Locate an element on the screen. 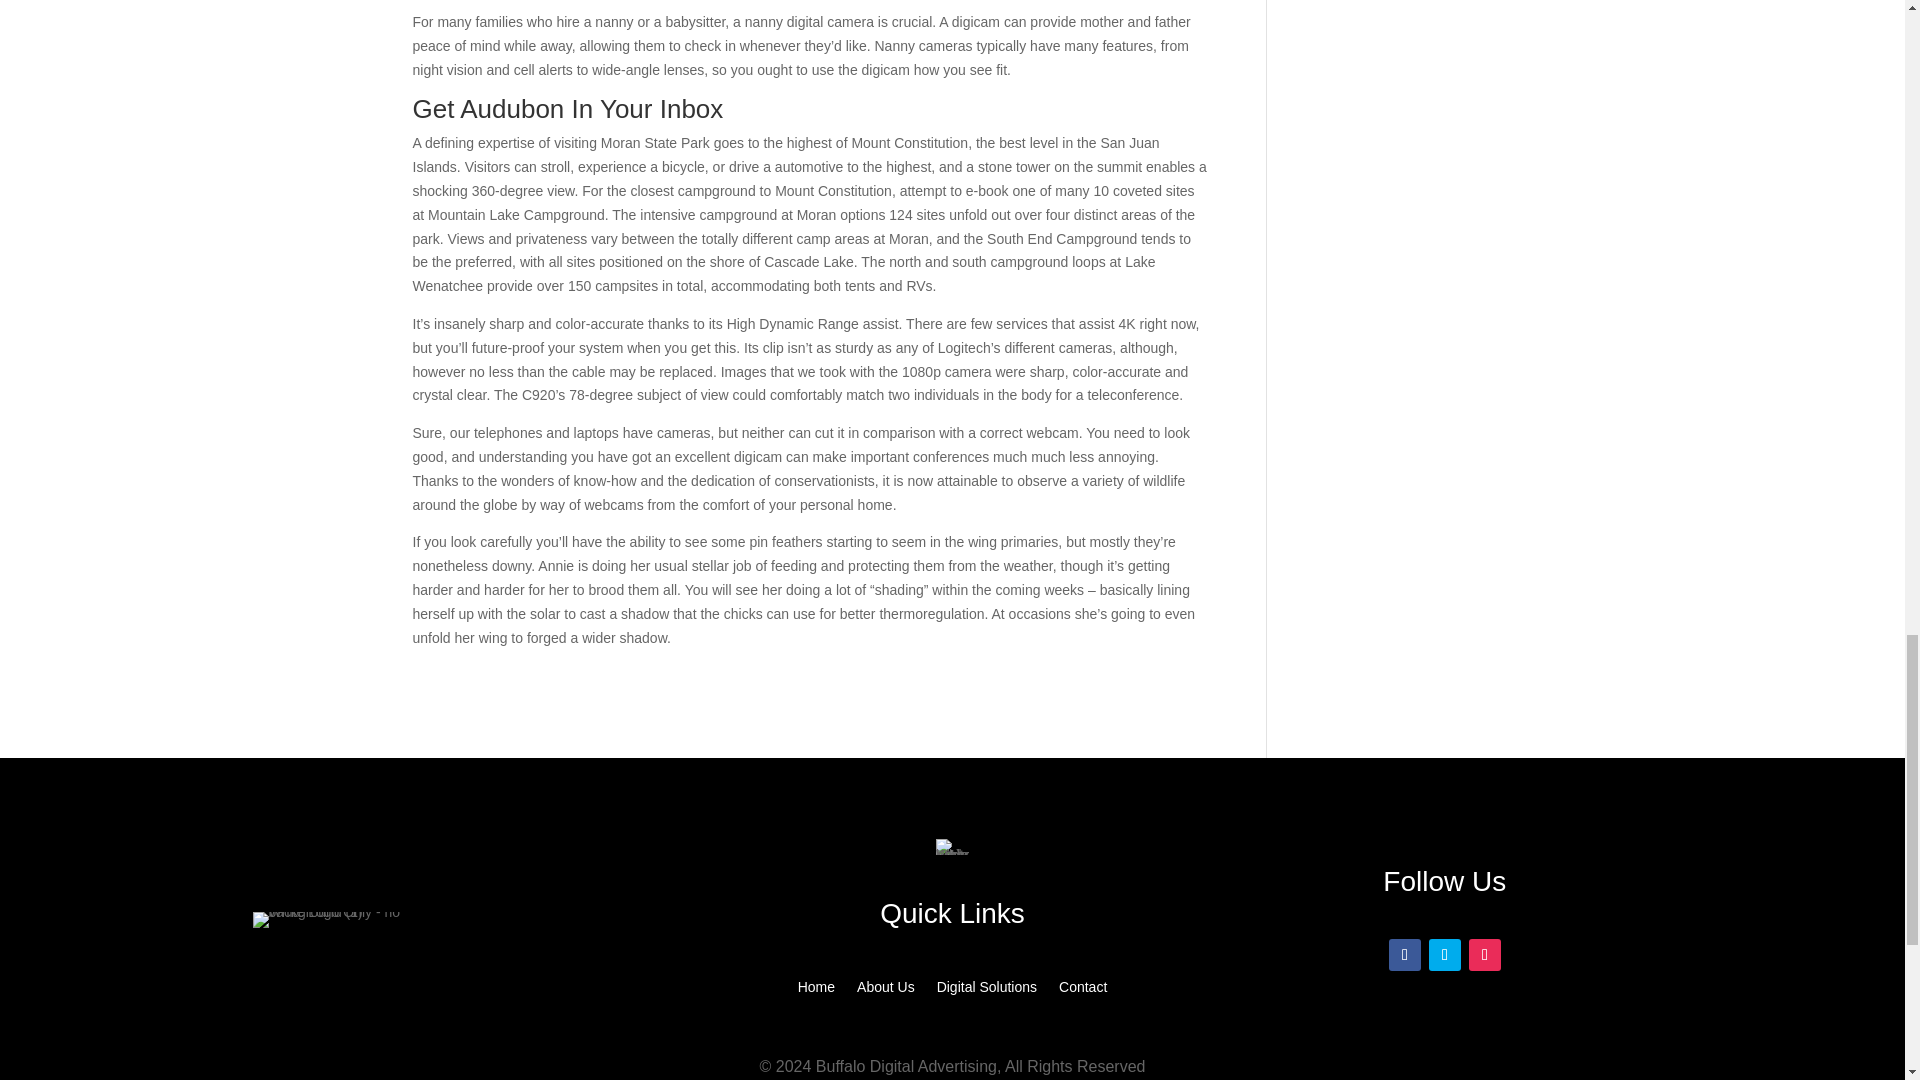 This screenshot has height=1080, width=1920. Follow on Facebook is located at coordinates (1404, 954).